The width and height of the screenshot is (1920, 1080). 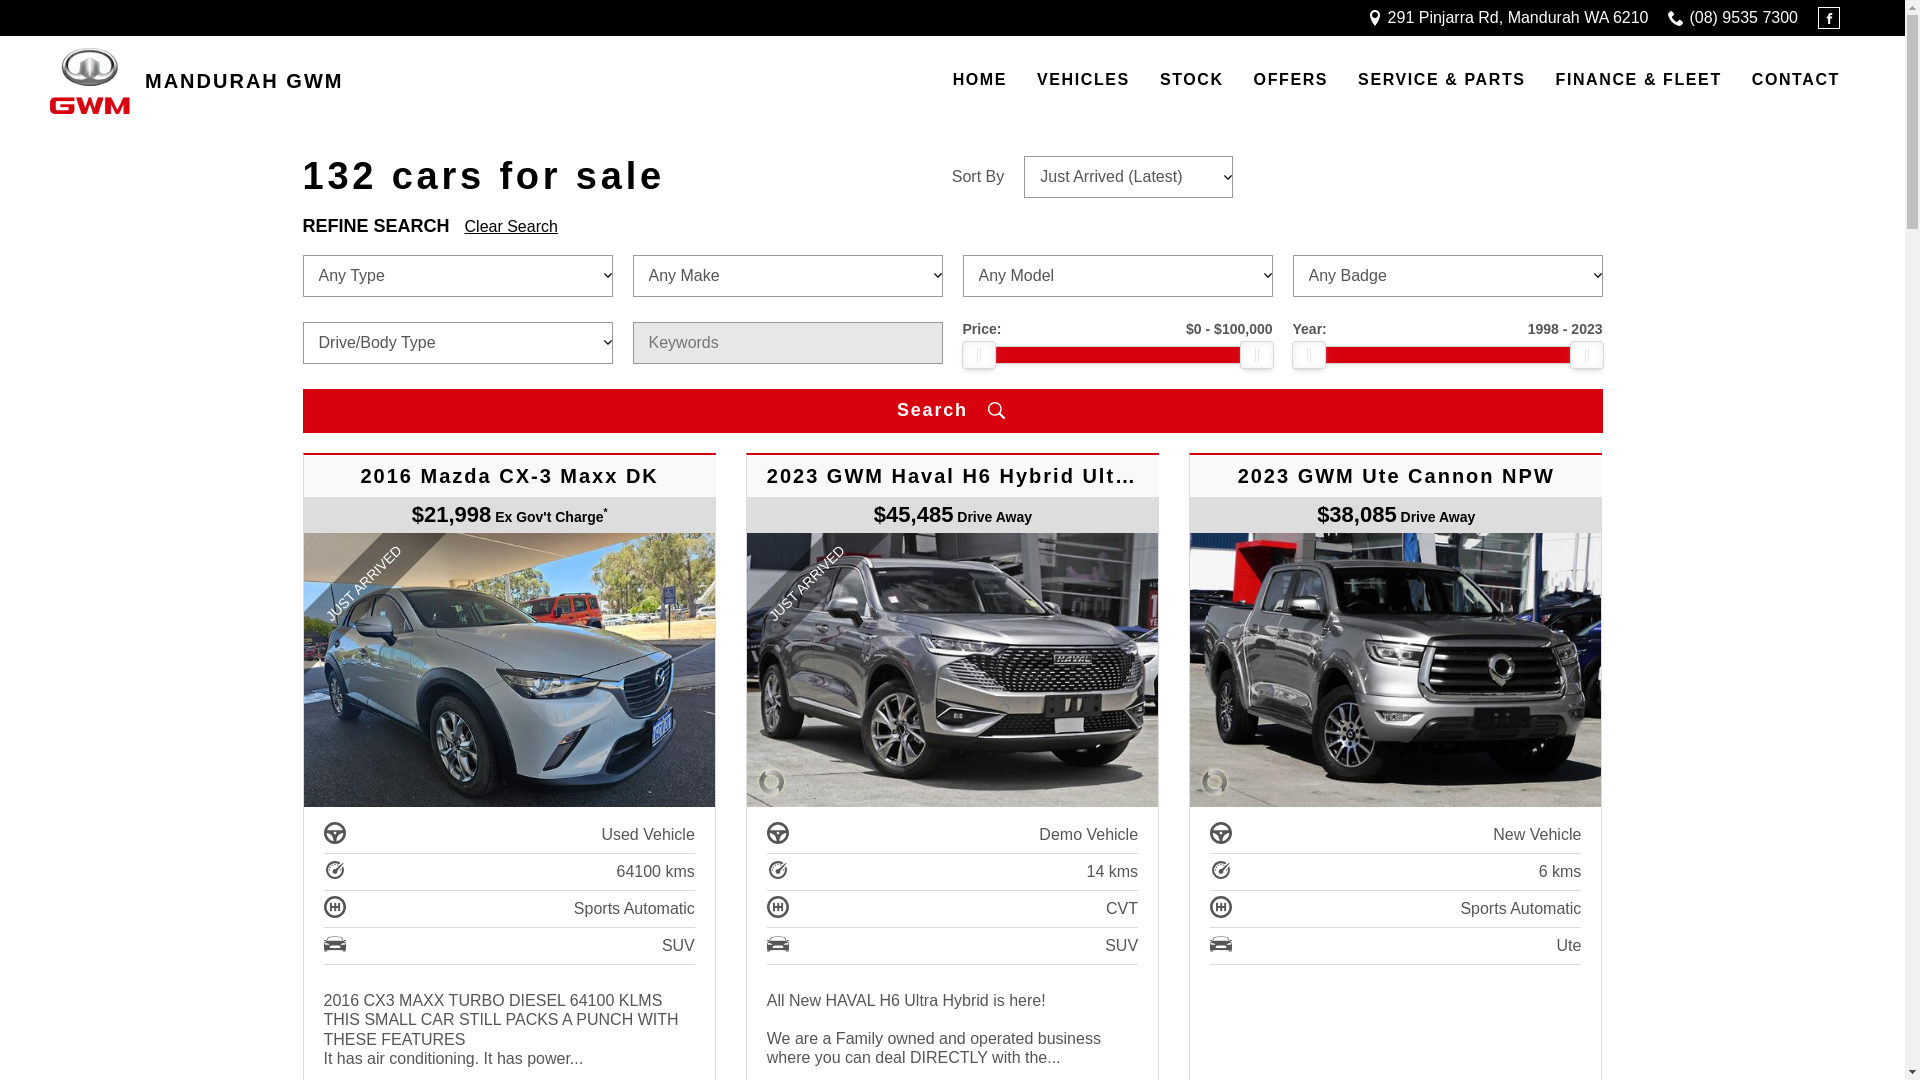 What do you see at coordinates (952, 410) in the screenshot?
I see `Search` at bounding box center [952, 410].